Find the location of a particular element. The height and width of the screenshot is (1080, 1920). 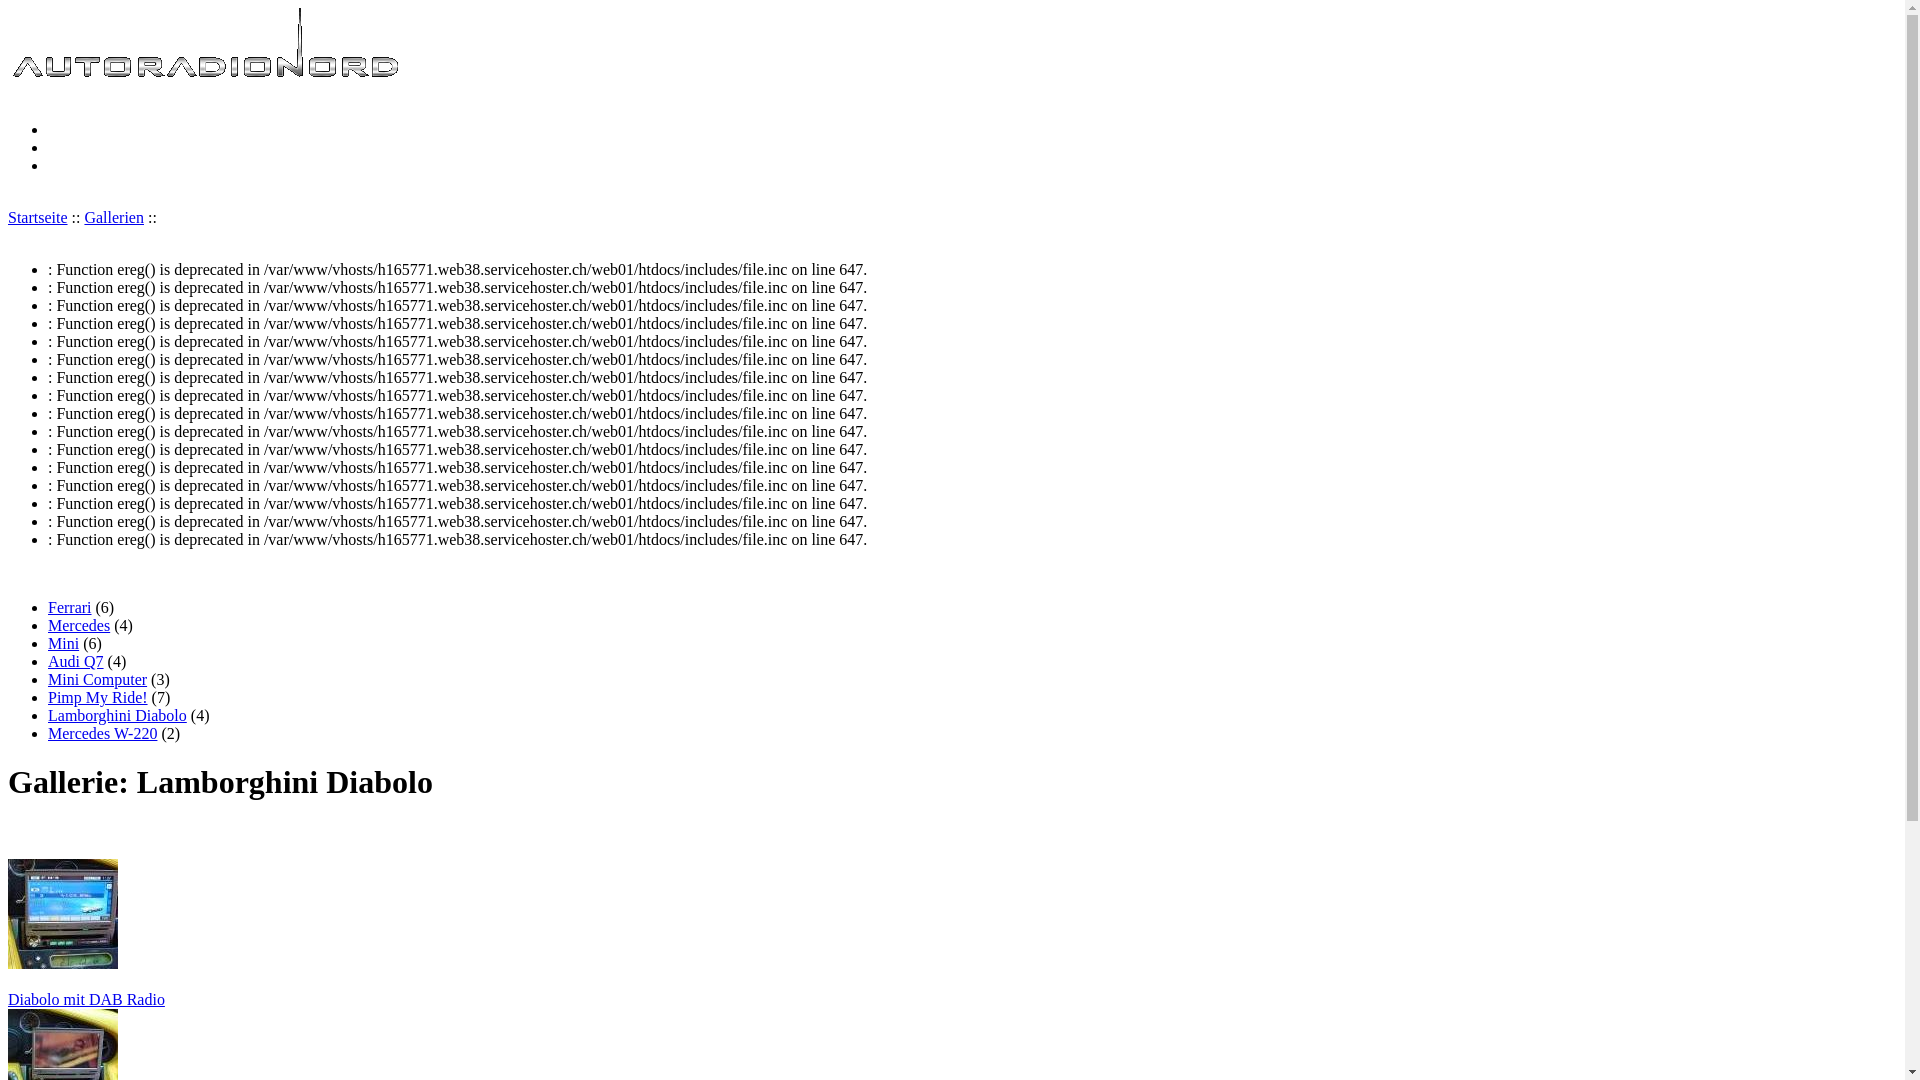

Lamborghini Diabolo is located at coordinates (118, 716).